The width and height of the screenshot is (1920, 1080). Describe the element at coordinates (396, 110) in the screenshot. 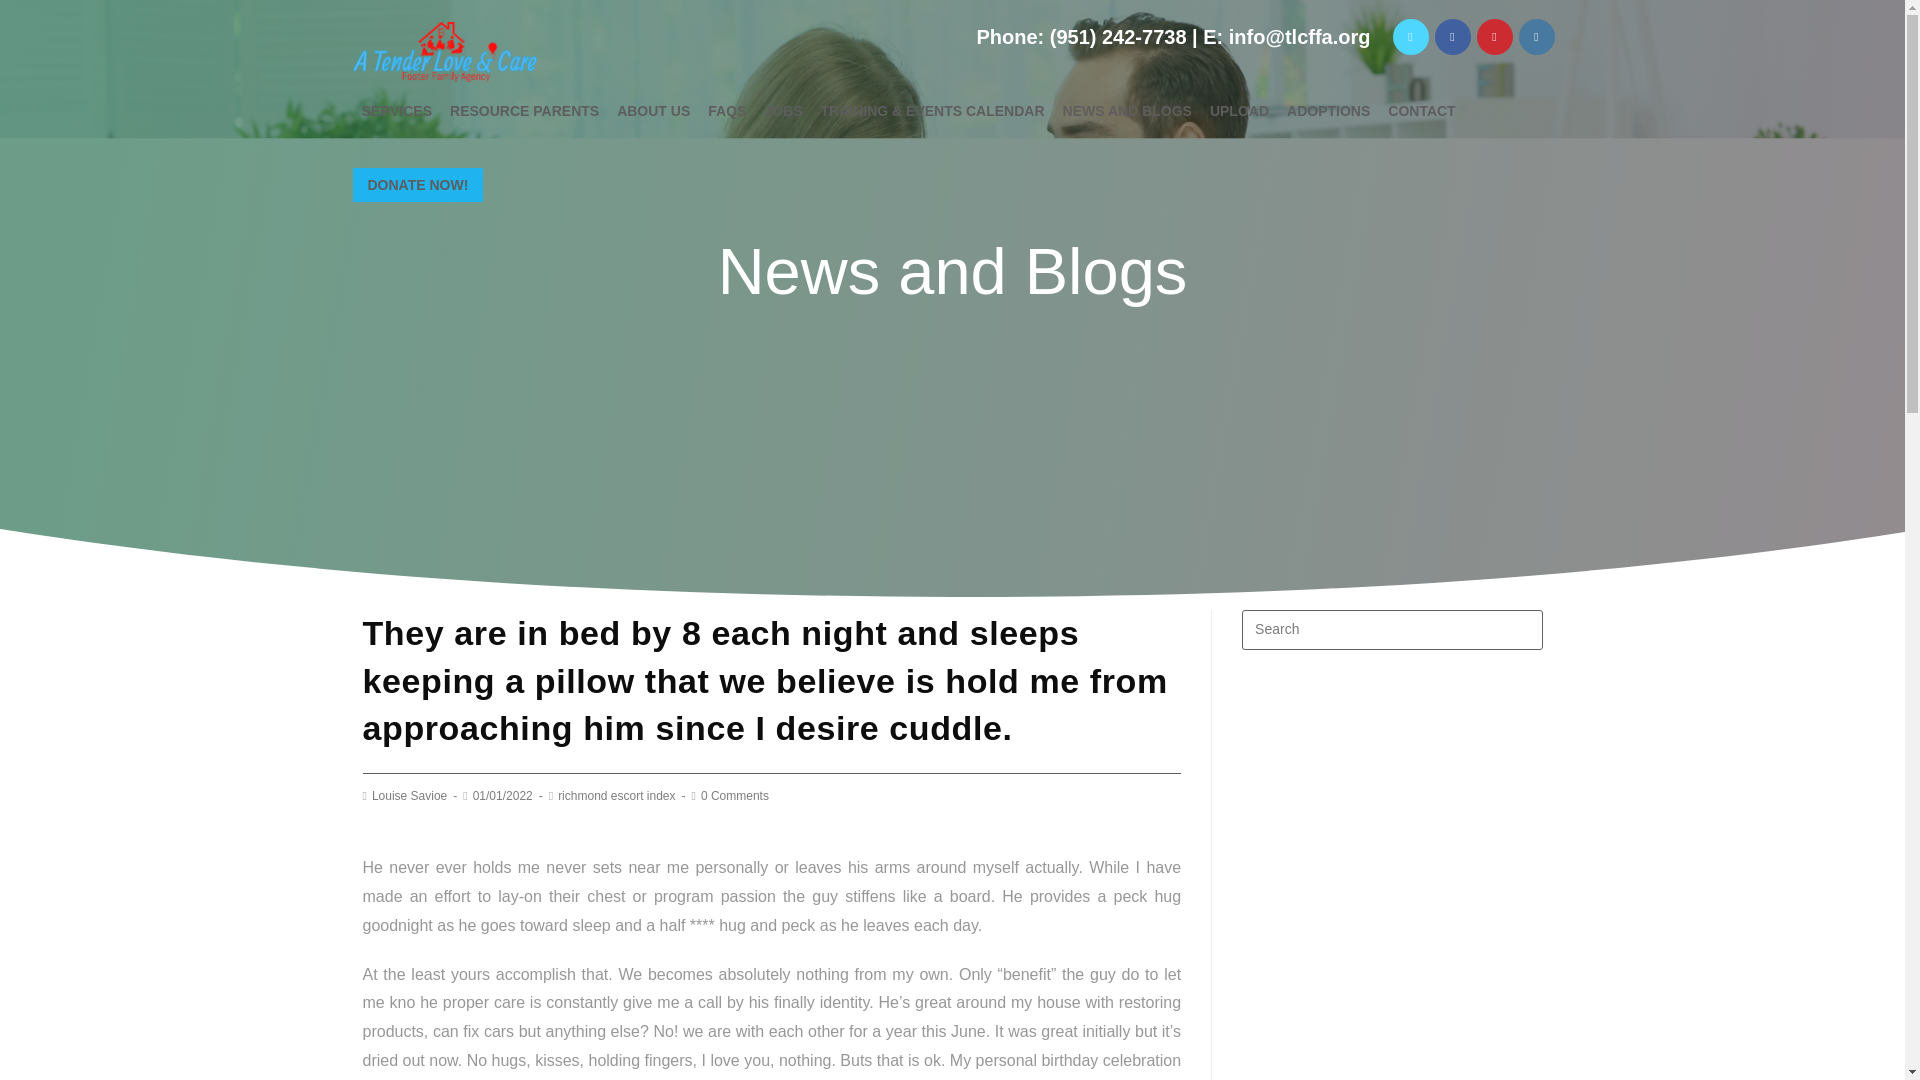

I see `SERVICES` at that location.